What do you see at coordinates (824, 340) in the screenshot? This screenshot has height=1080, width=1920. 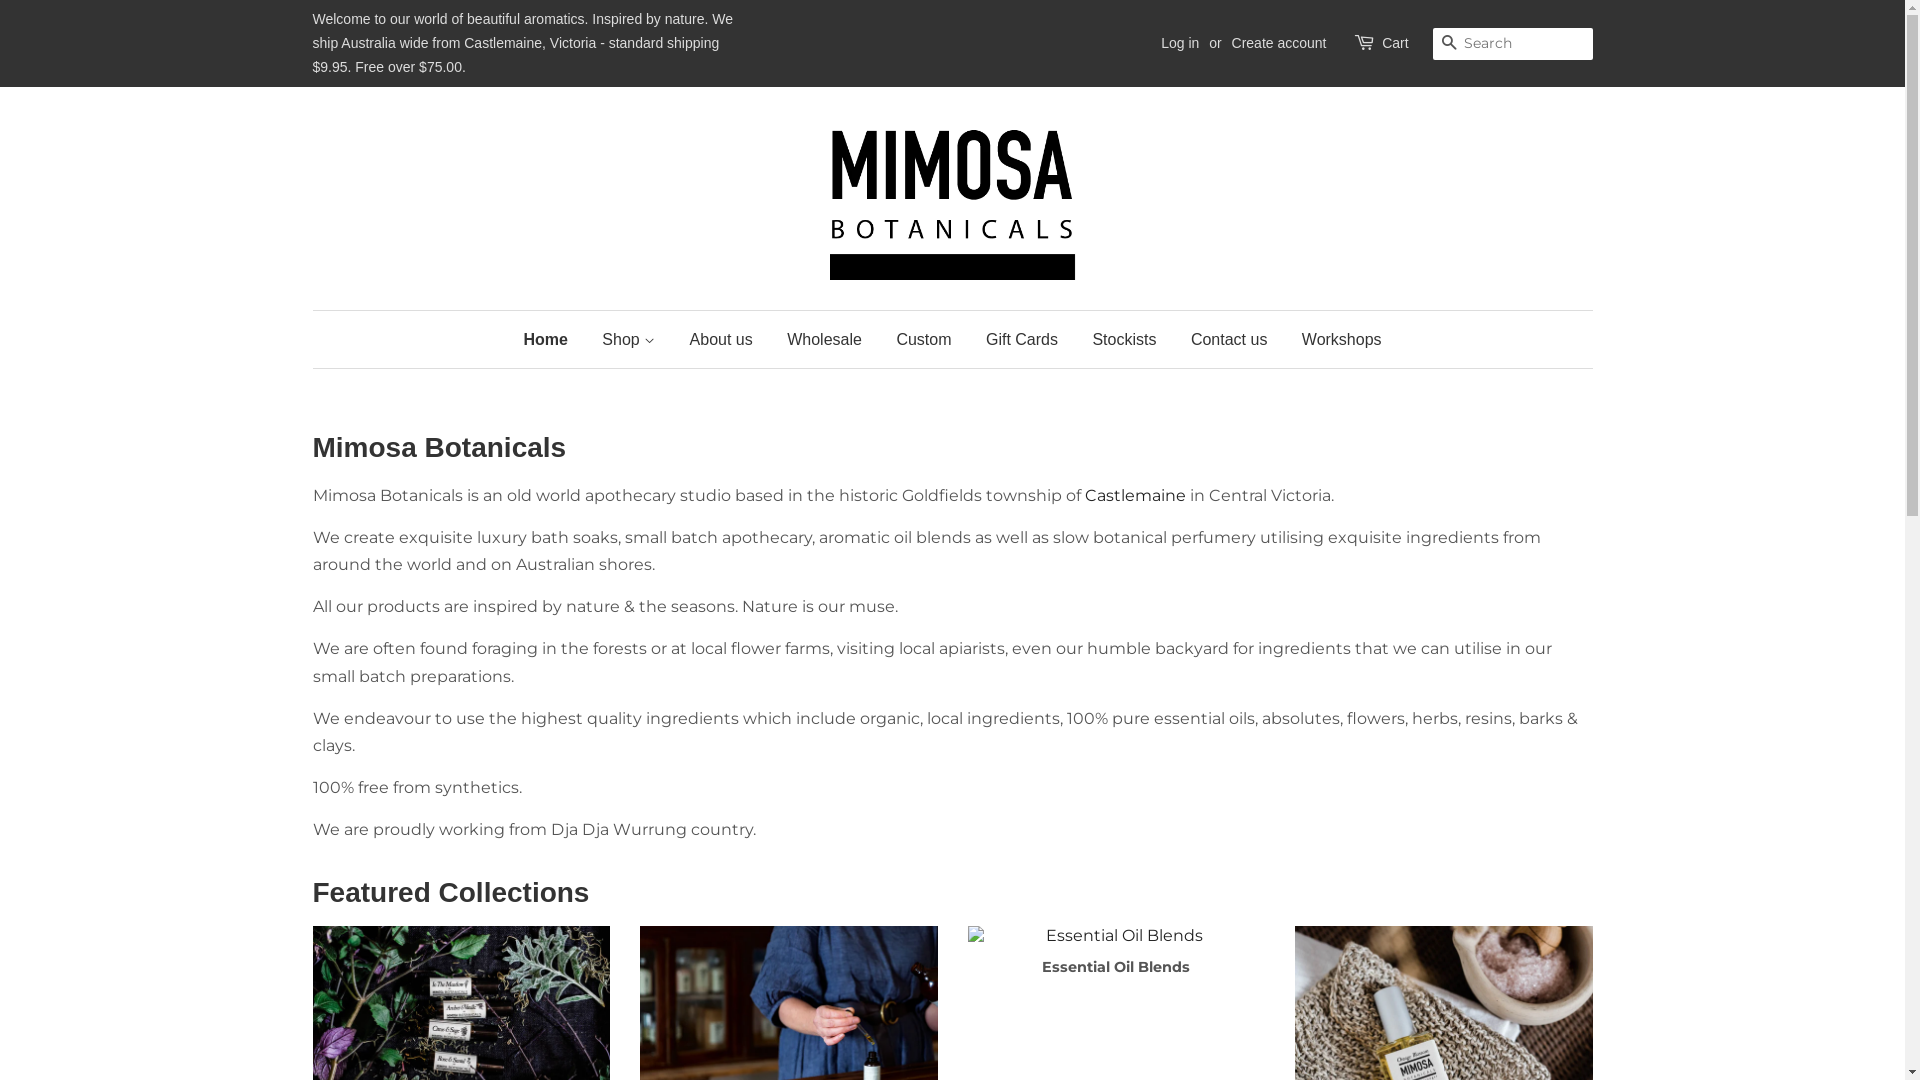 I see `Wholesale` at bounding box center [824, 340].